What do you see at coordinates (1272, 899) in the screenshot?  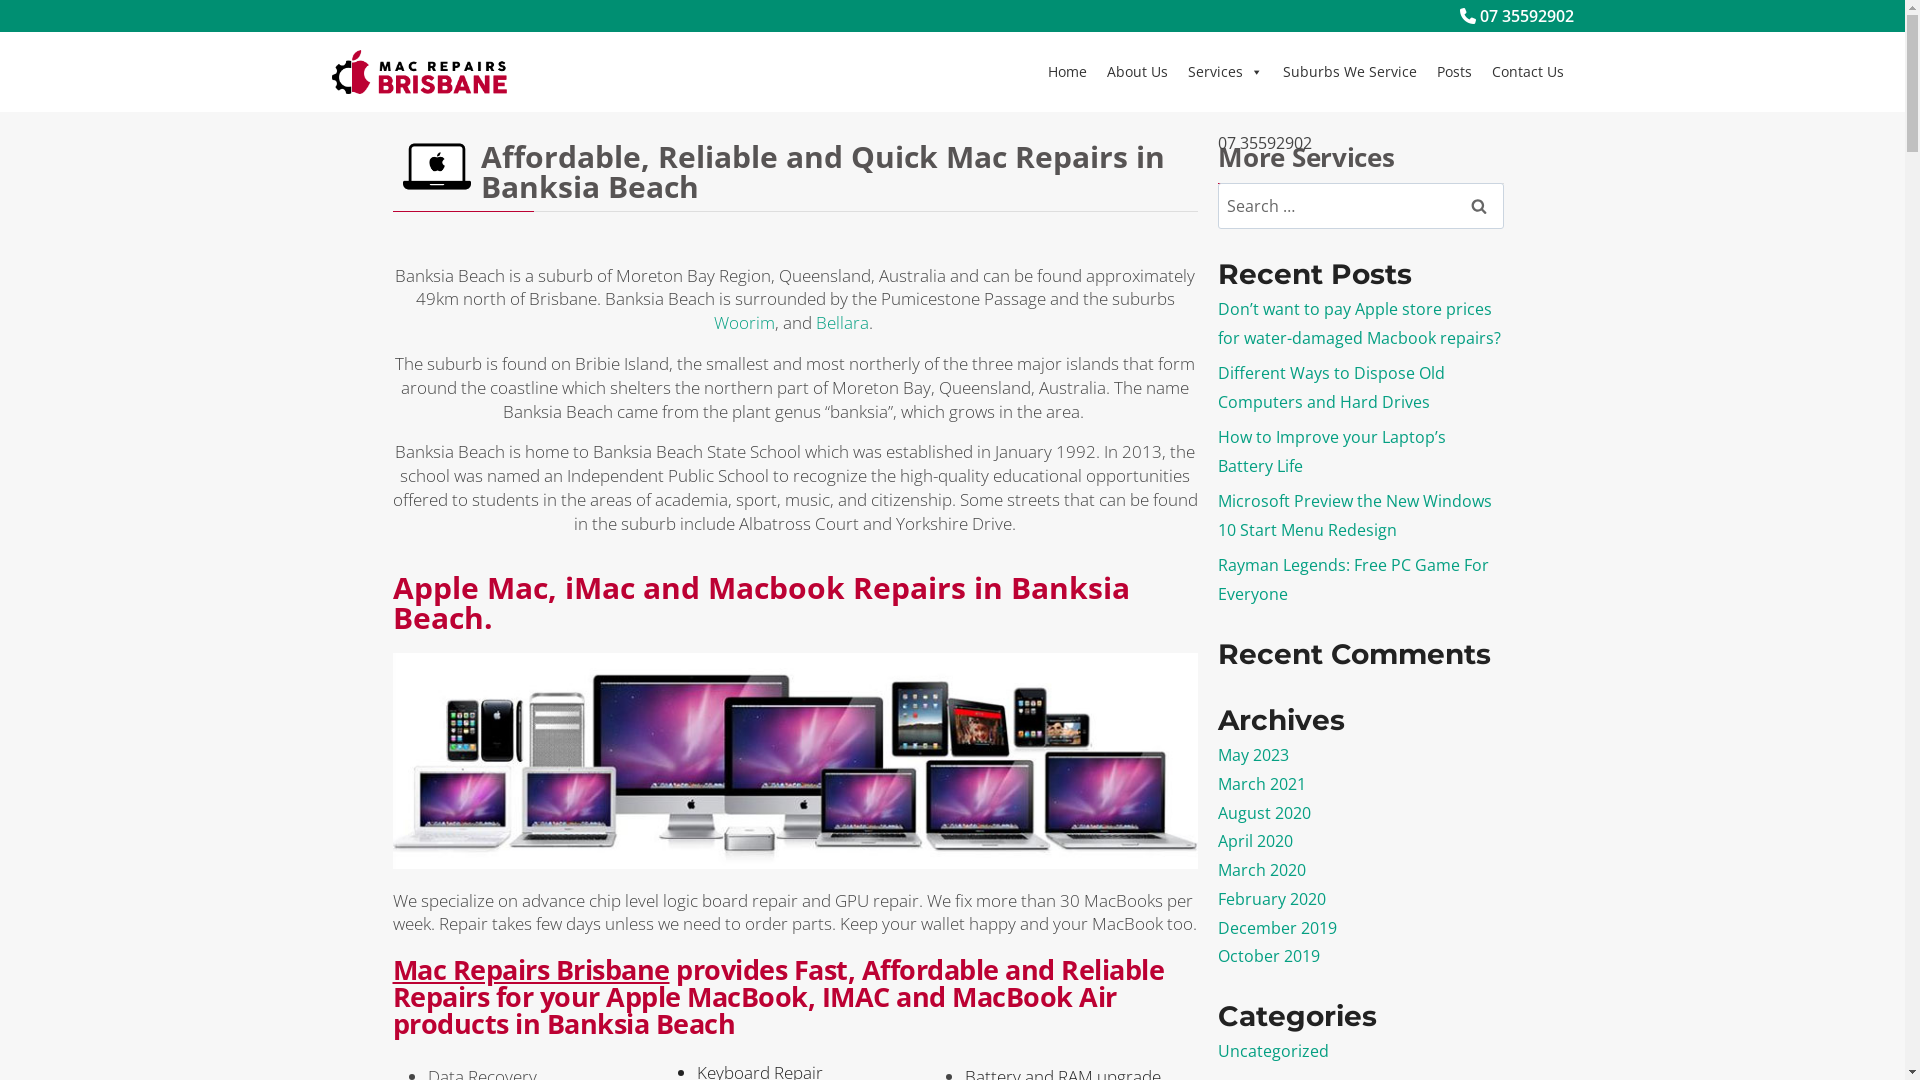 I see `February 2020` at bounding box center [1272, 899].